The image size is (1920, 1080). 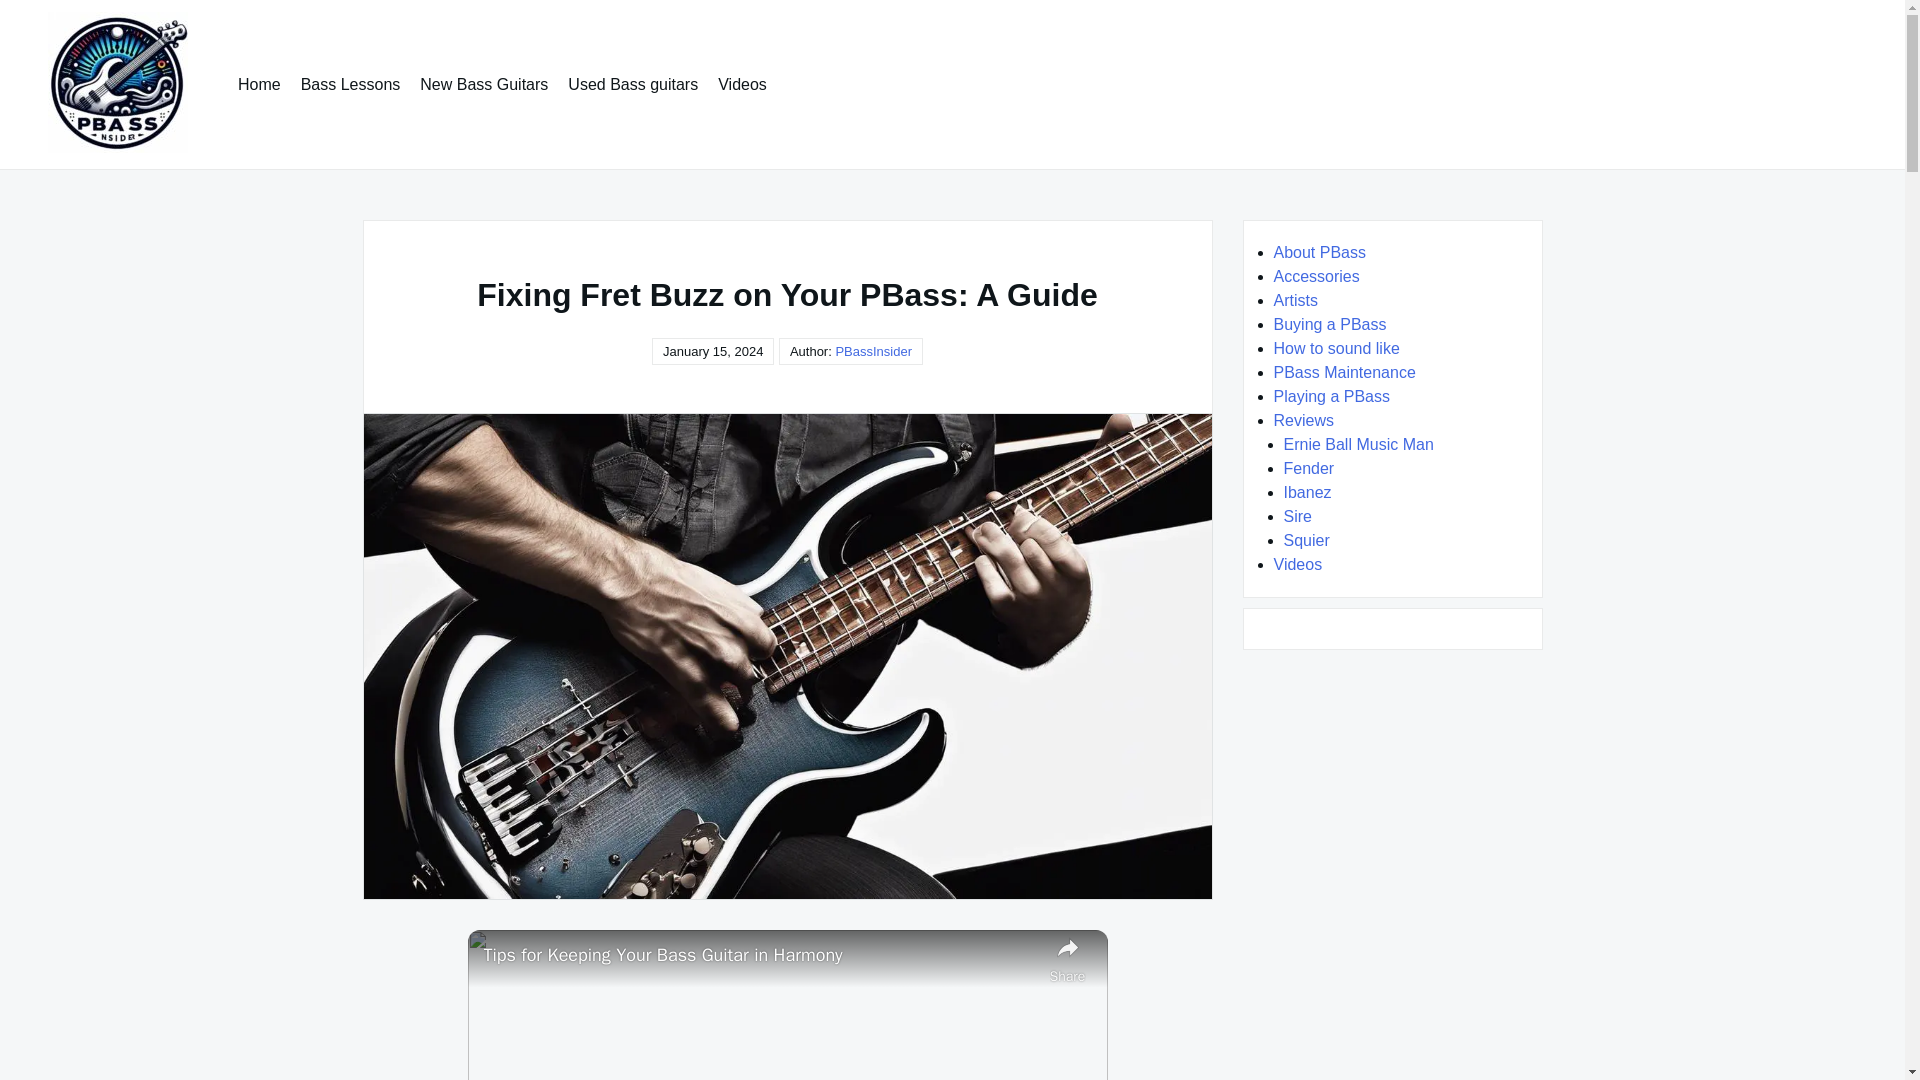 I want to click on Artists, so click(x=1296, y=300).